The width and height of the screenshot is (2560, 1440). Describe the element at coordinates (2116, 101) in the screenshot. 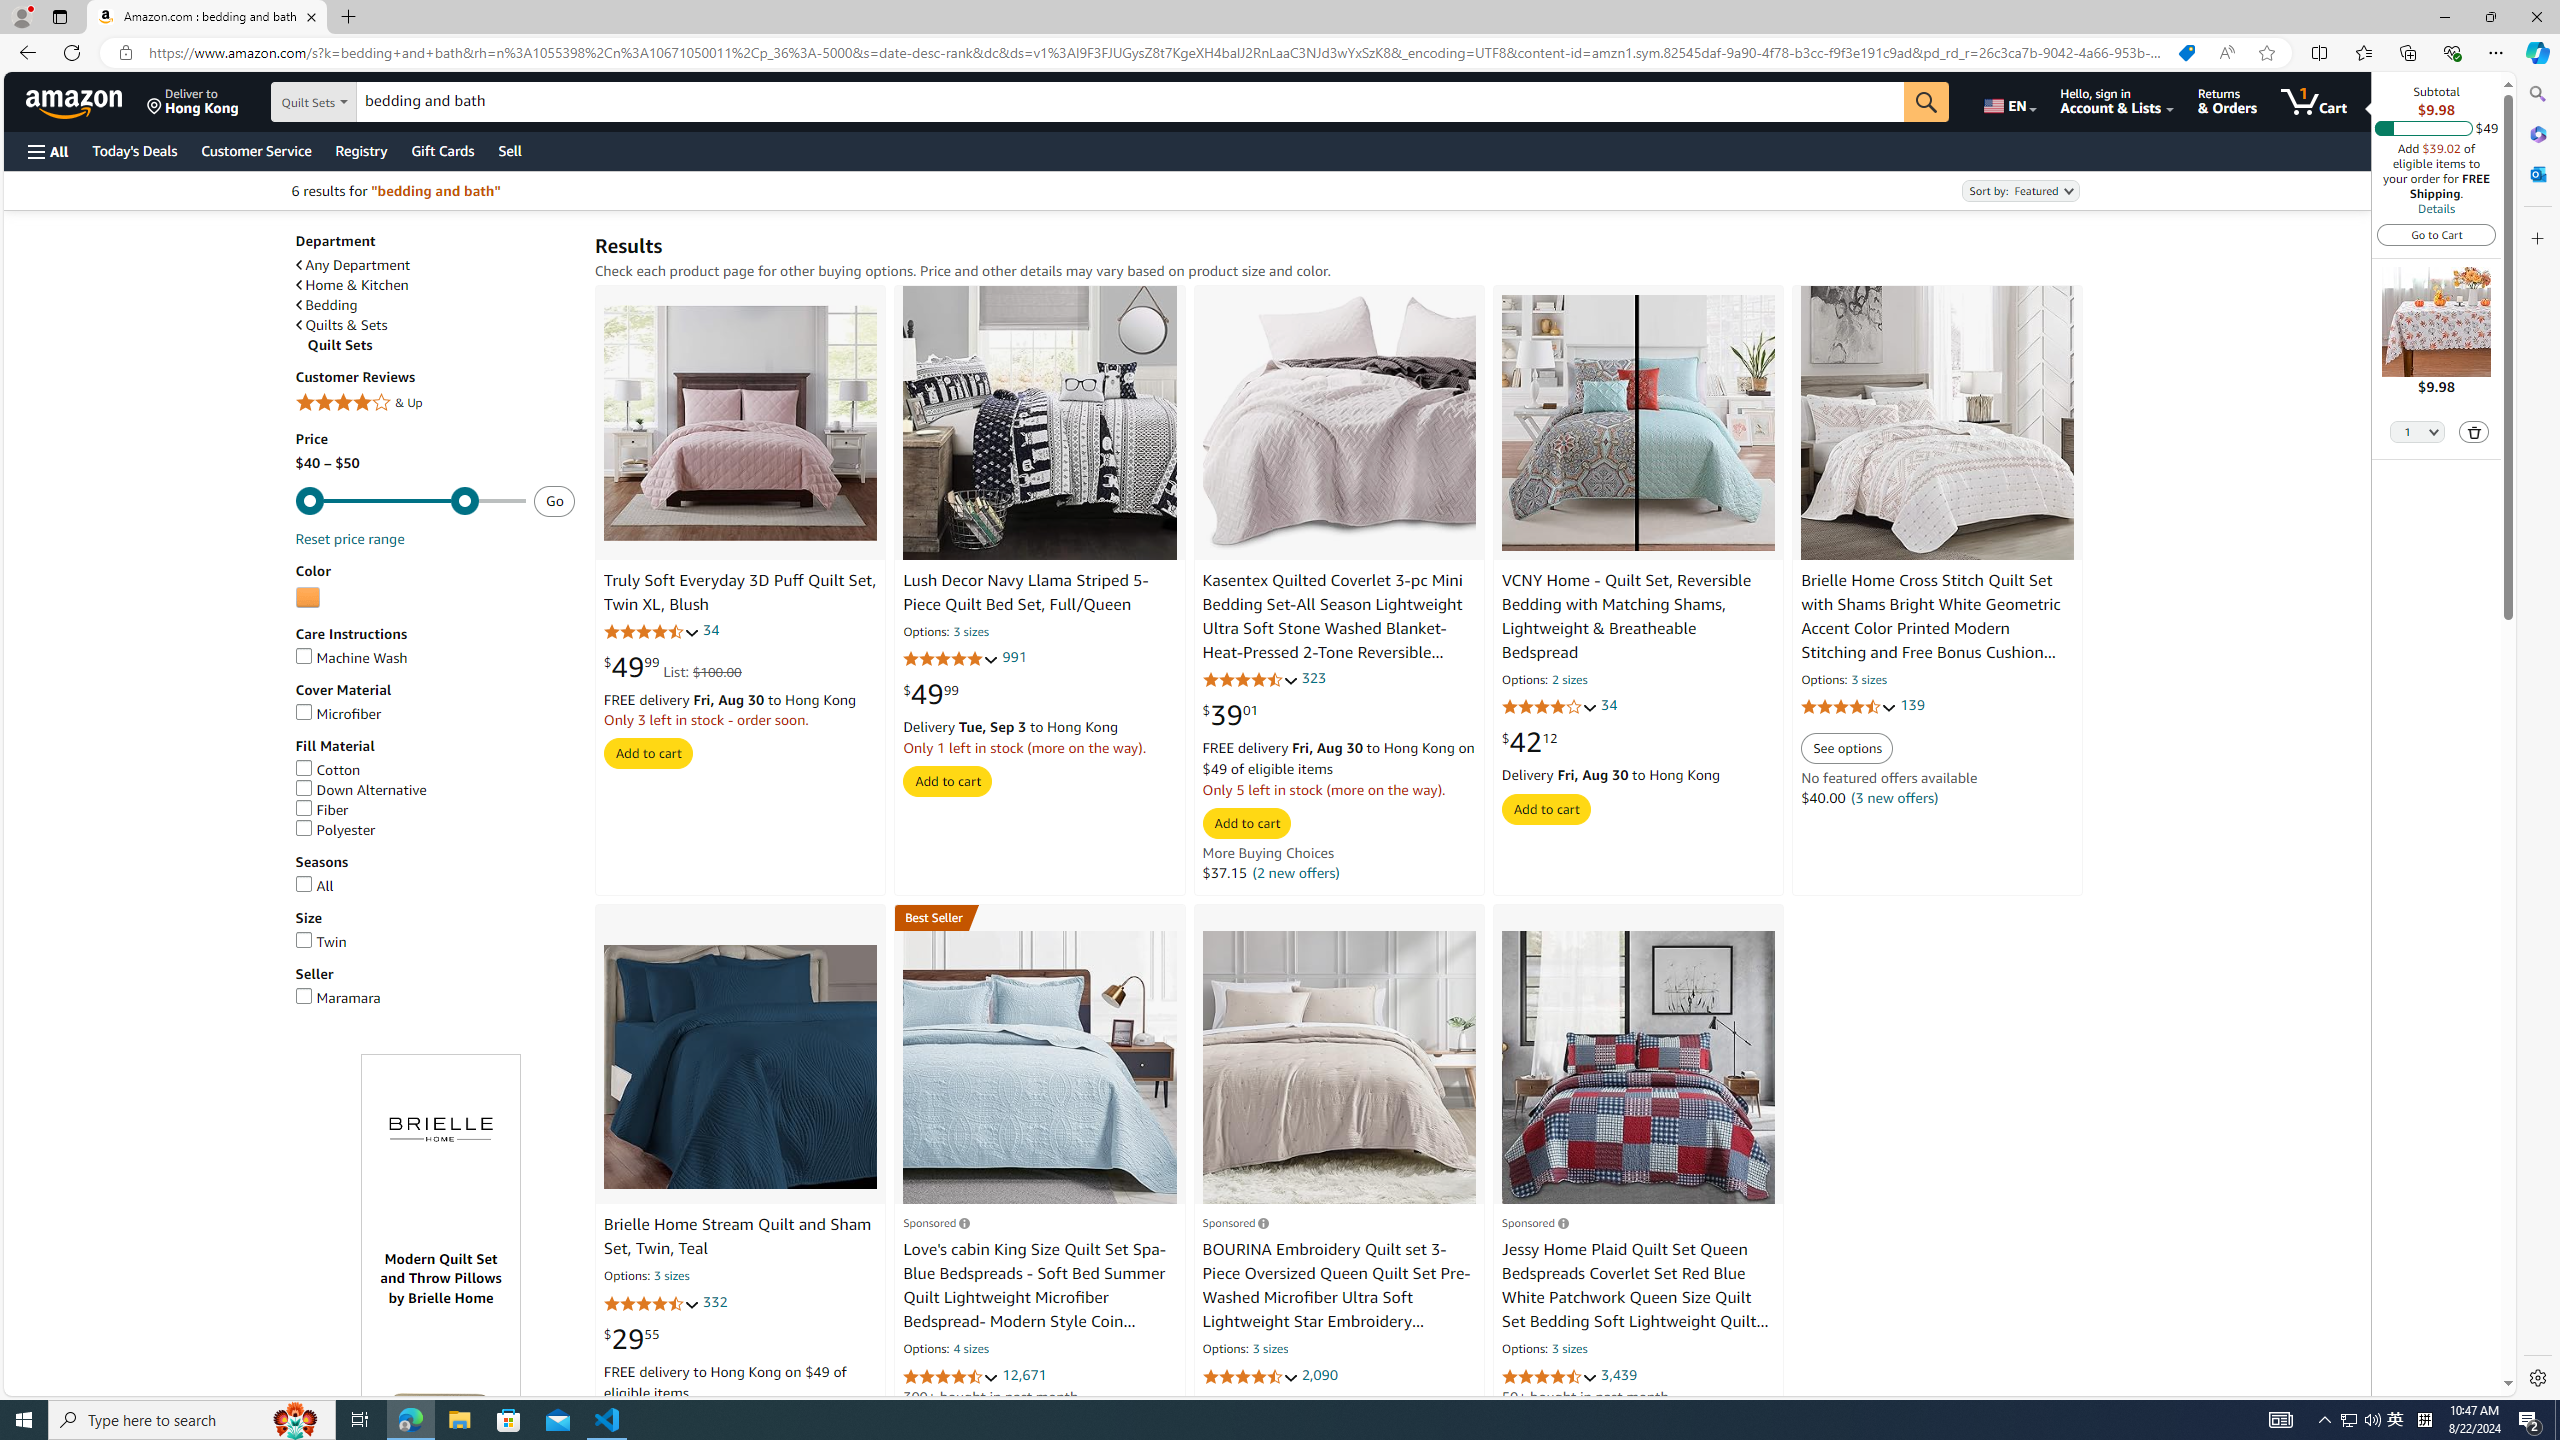

I see `Hello, sign in Account & Lists` at that location.